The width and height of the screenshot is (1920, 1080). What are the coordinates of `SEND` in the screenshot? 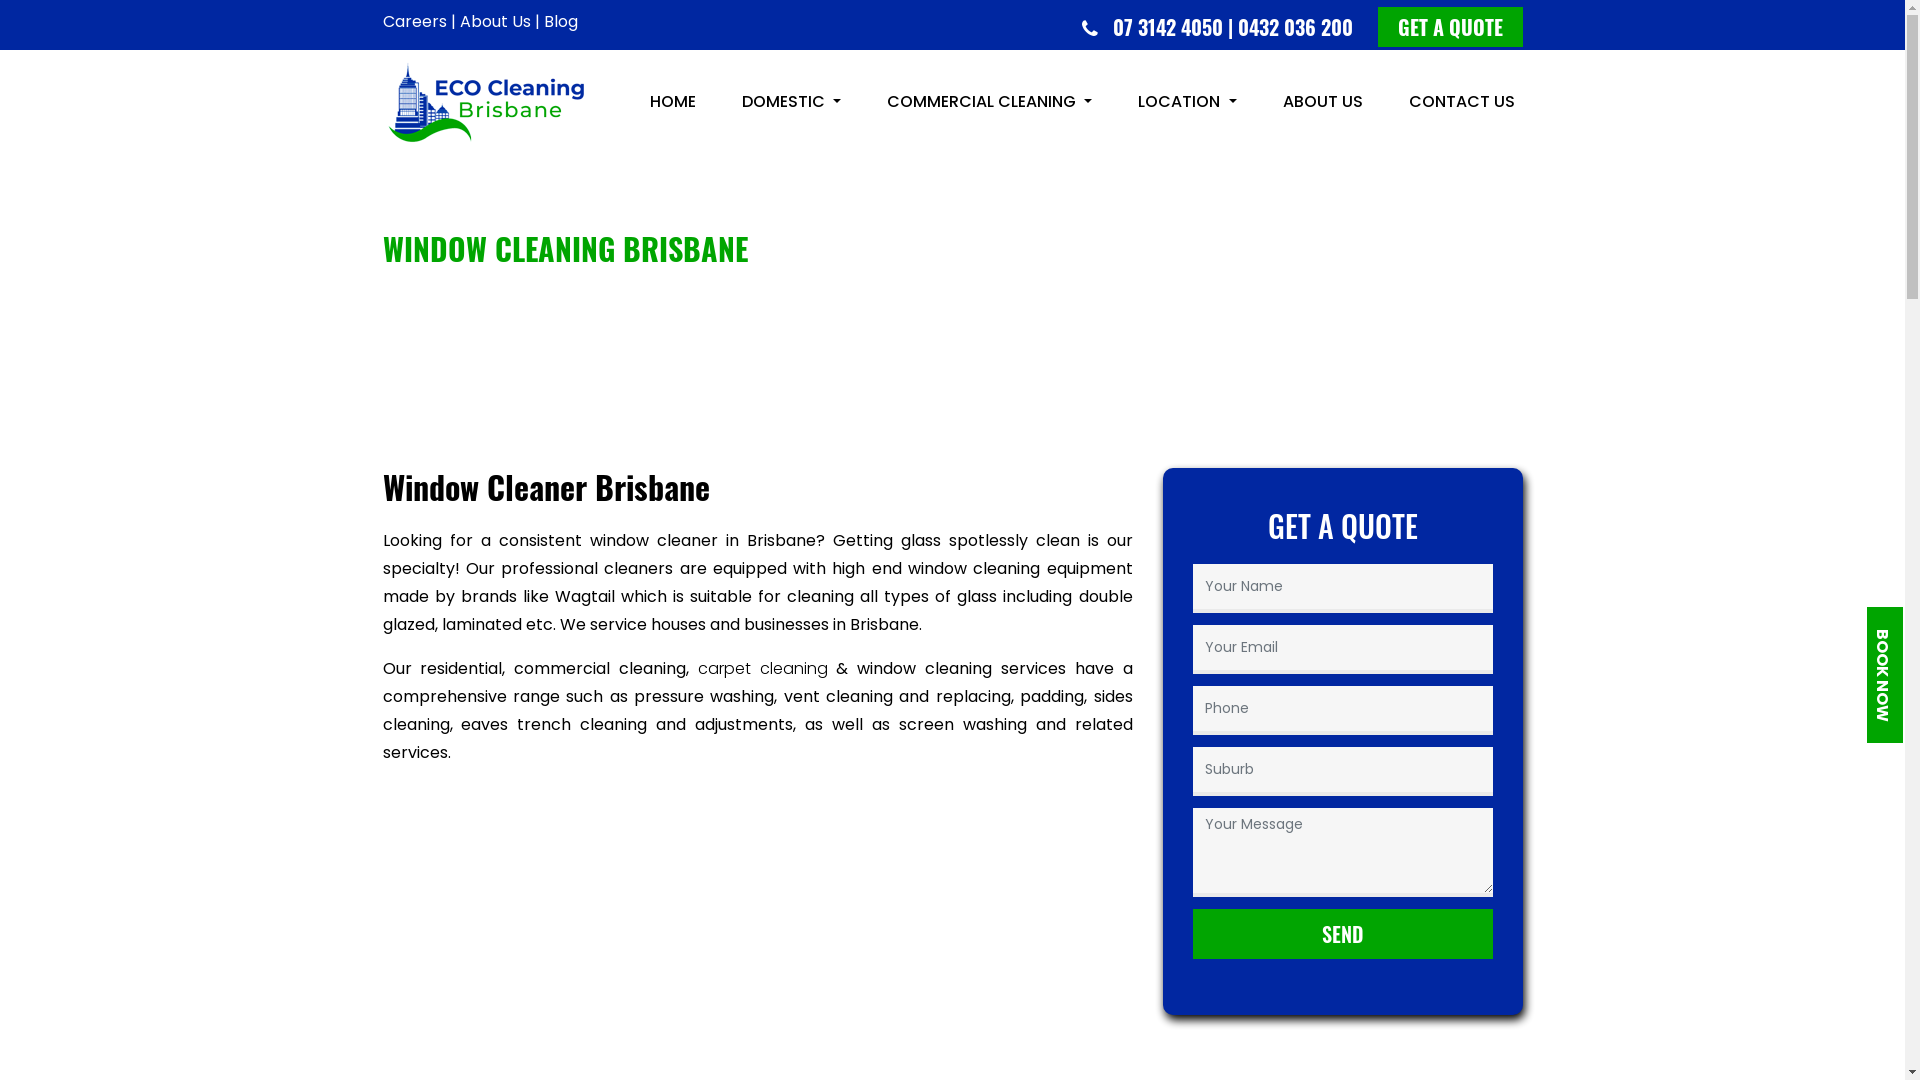 It's located at (1342, 934).